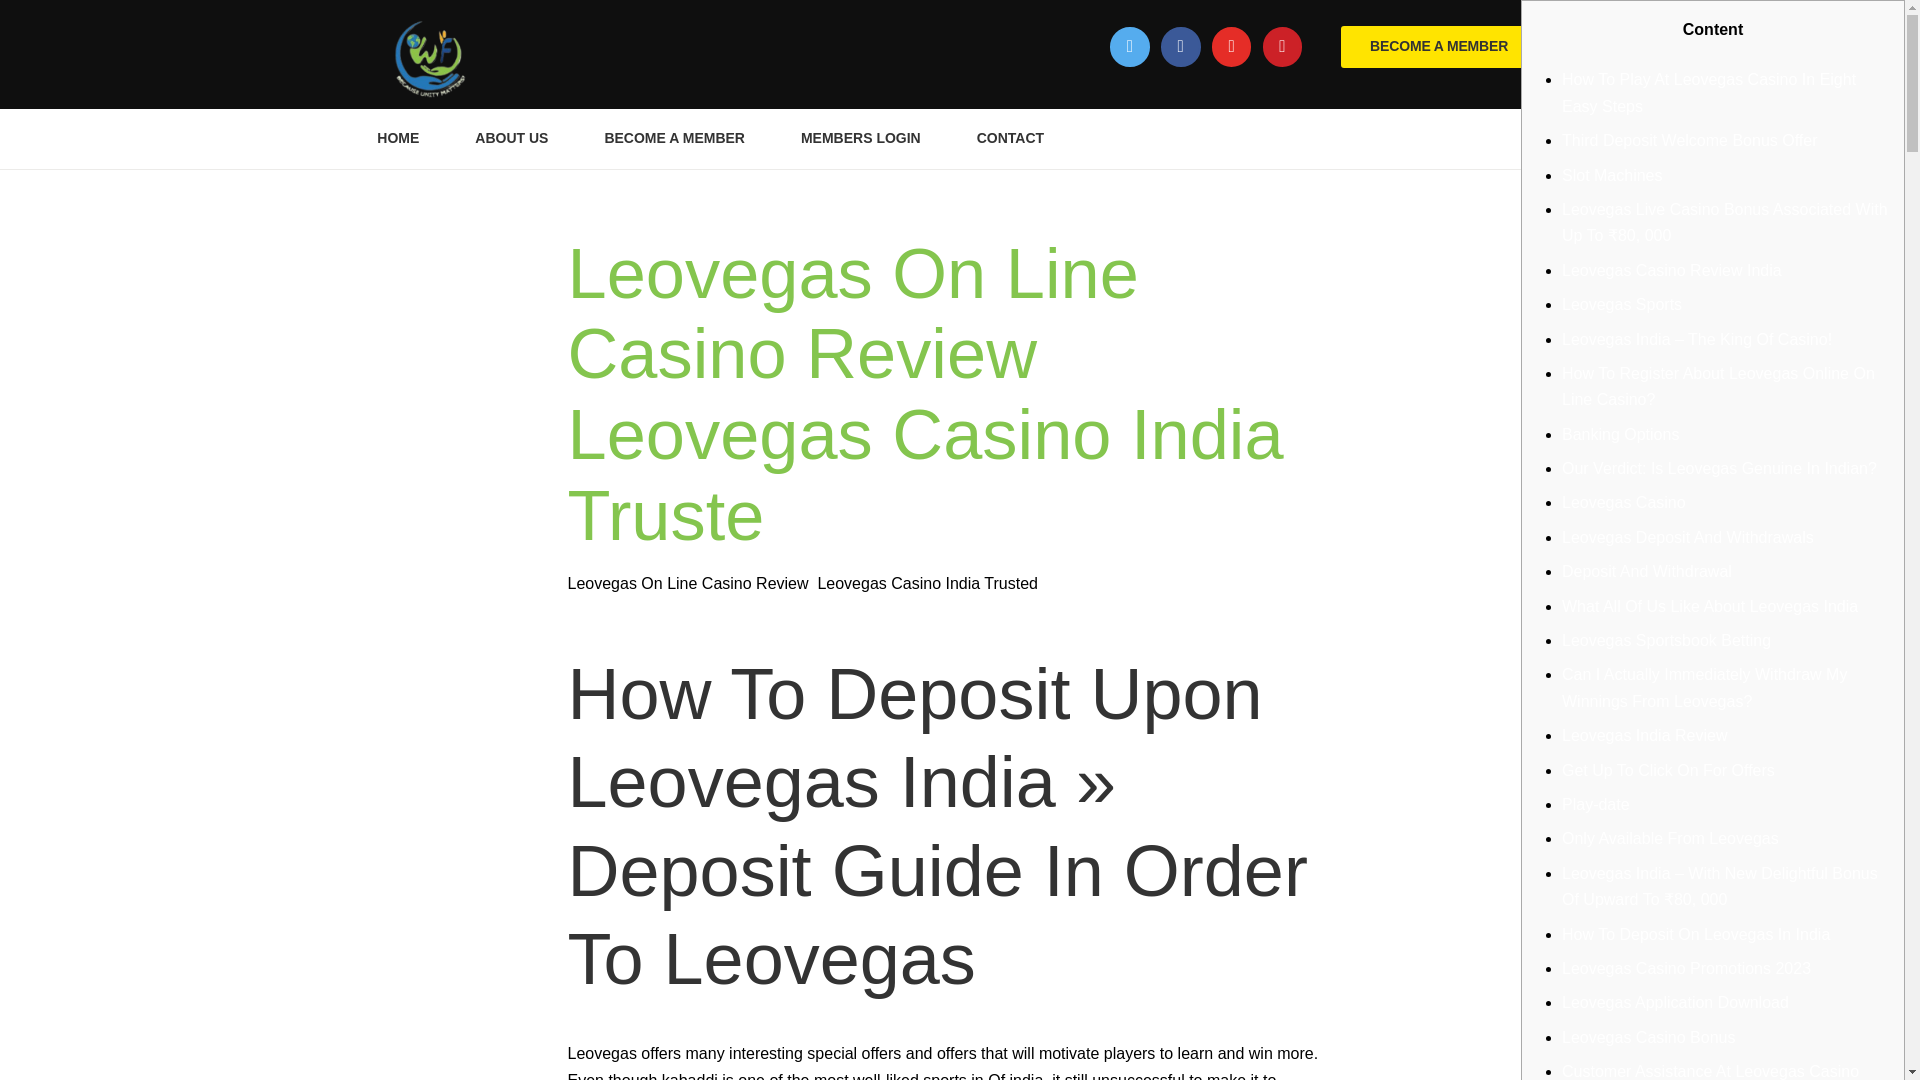 The image size is (1920, 1080). Describe the element at coordinates (1720, 468) in the screenshot. I see `Our Verdict: Is Leovegas Genuine In Indian?` at that location.